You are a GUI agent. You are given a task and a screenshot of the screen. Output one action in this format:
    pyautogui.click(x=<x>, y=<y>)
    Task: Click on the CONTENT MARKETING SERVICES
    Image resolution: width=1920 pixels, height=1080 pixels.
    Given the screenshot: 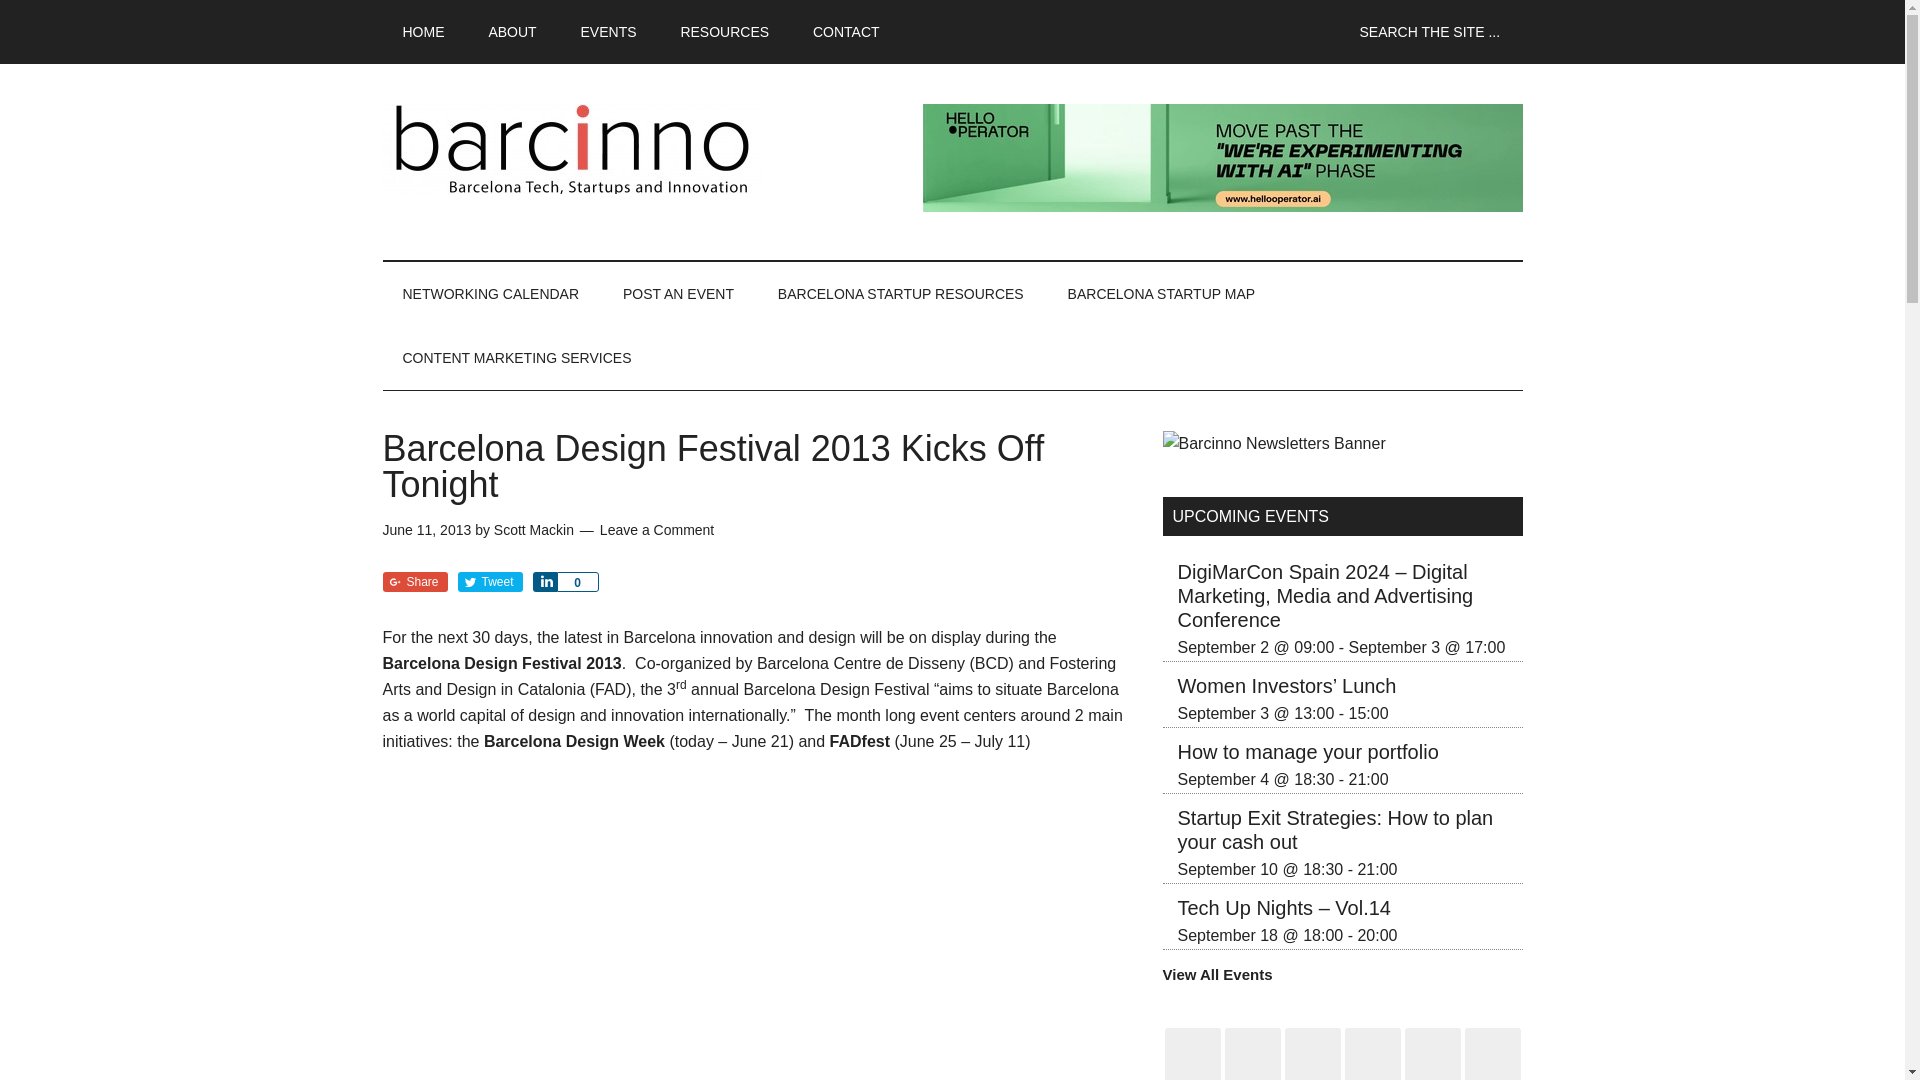 What is the action you would take?
    pyautogui.click(x=516, y=358)
    